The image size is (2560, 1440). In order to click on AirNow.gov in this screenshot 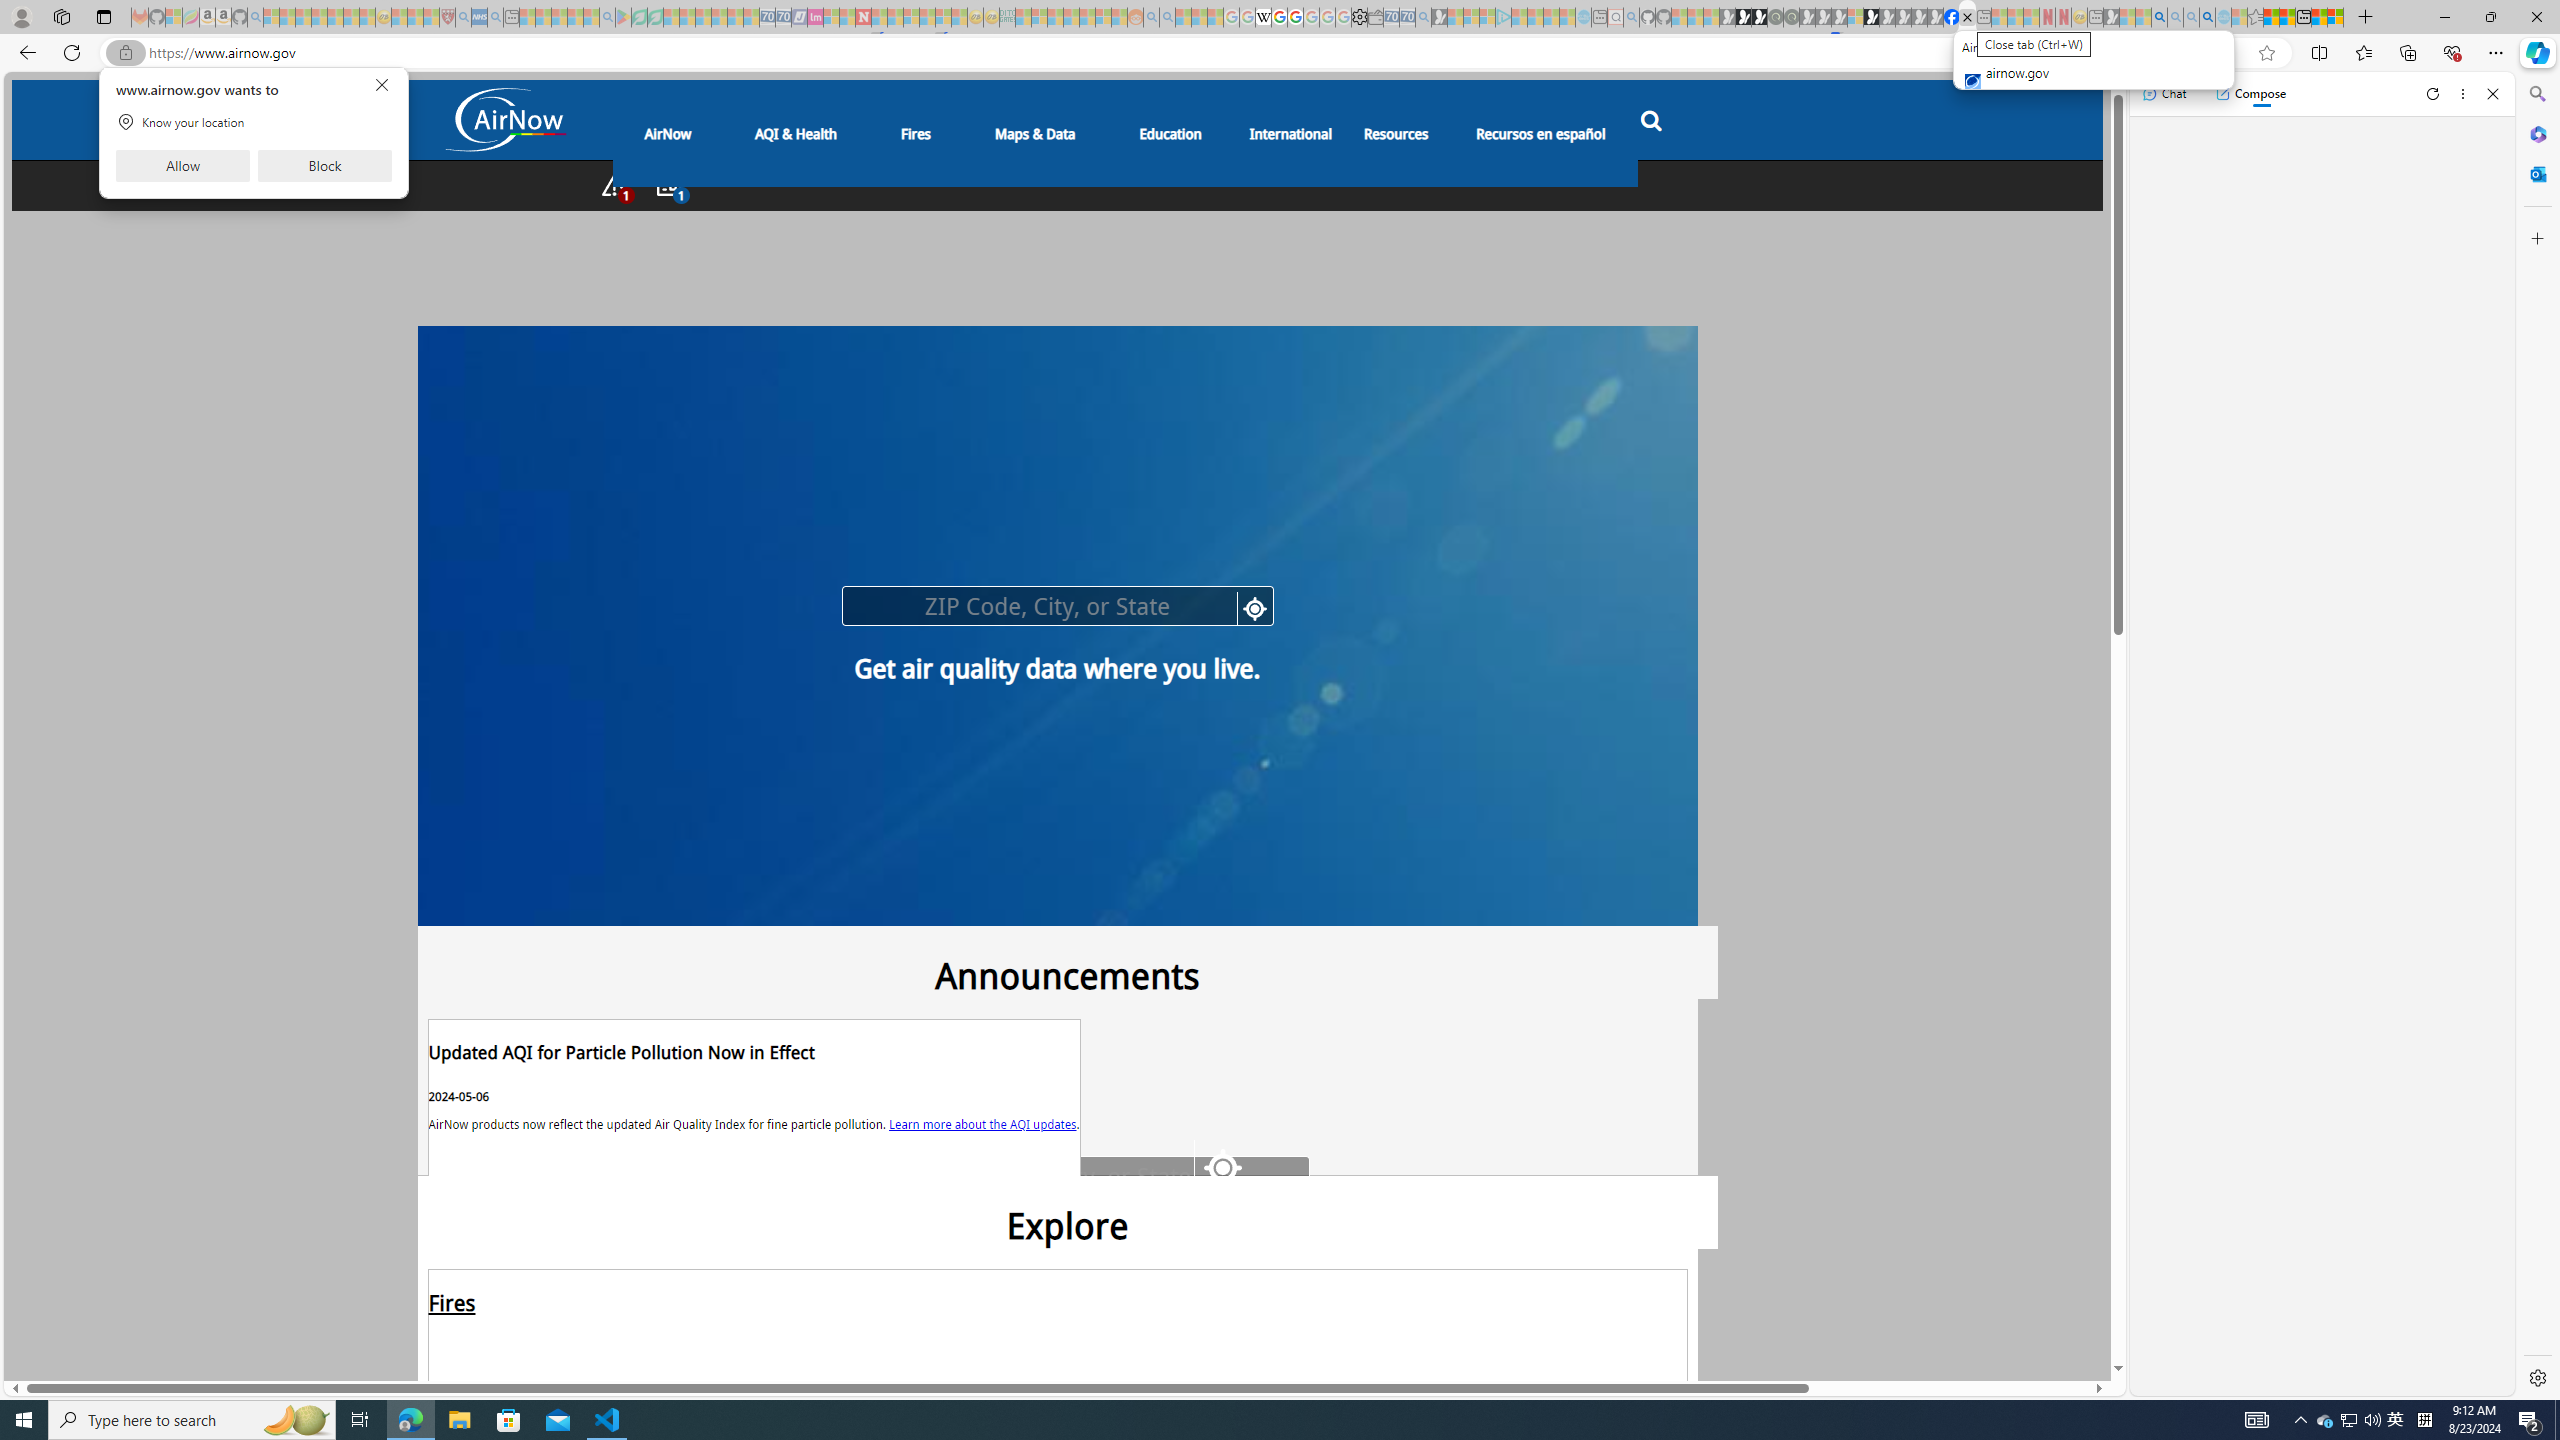, I will do `click(1967, 17)`.